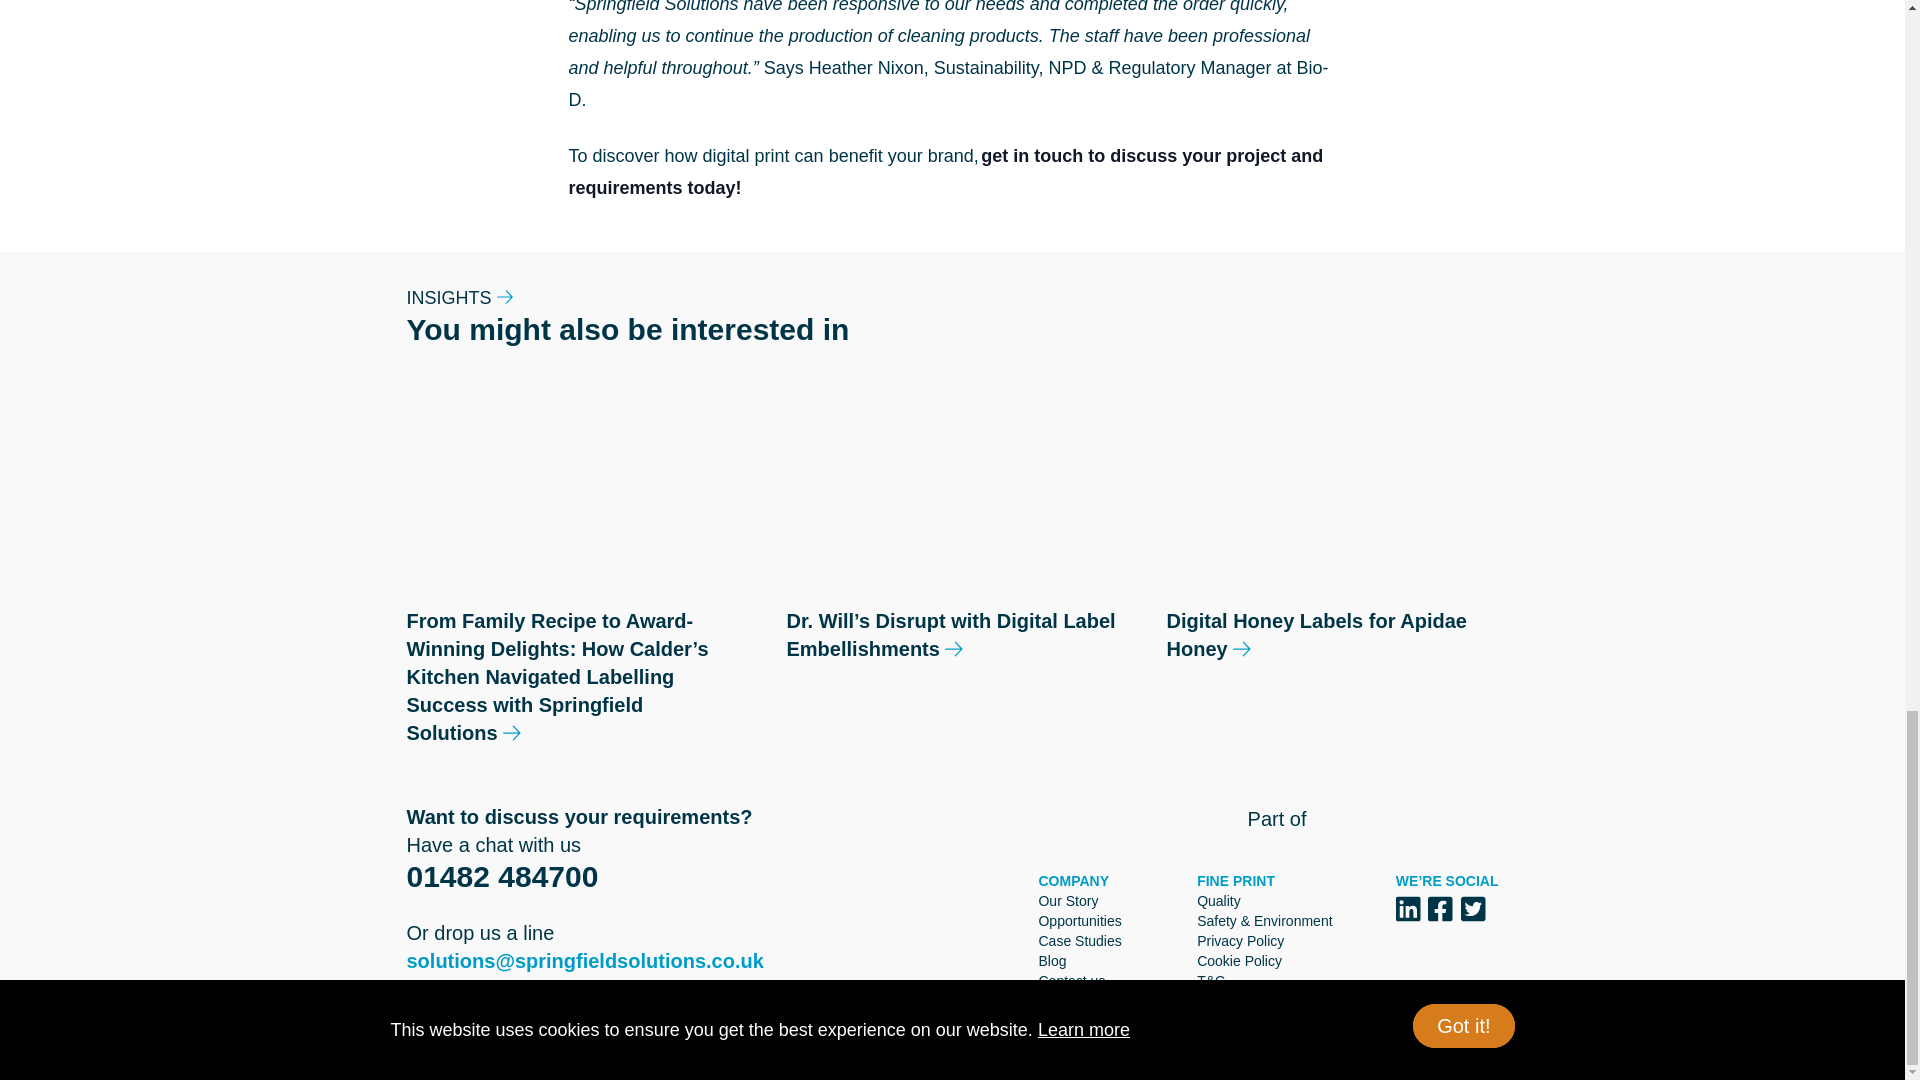 This screenshot has height=1080, width=1920. I want to click on Quality, so click(1218, 901).